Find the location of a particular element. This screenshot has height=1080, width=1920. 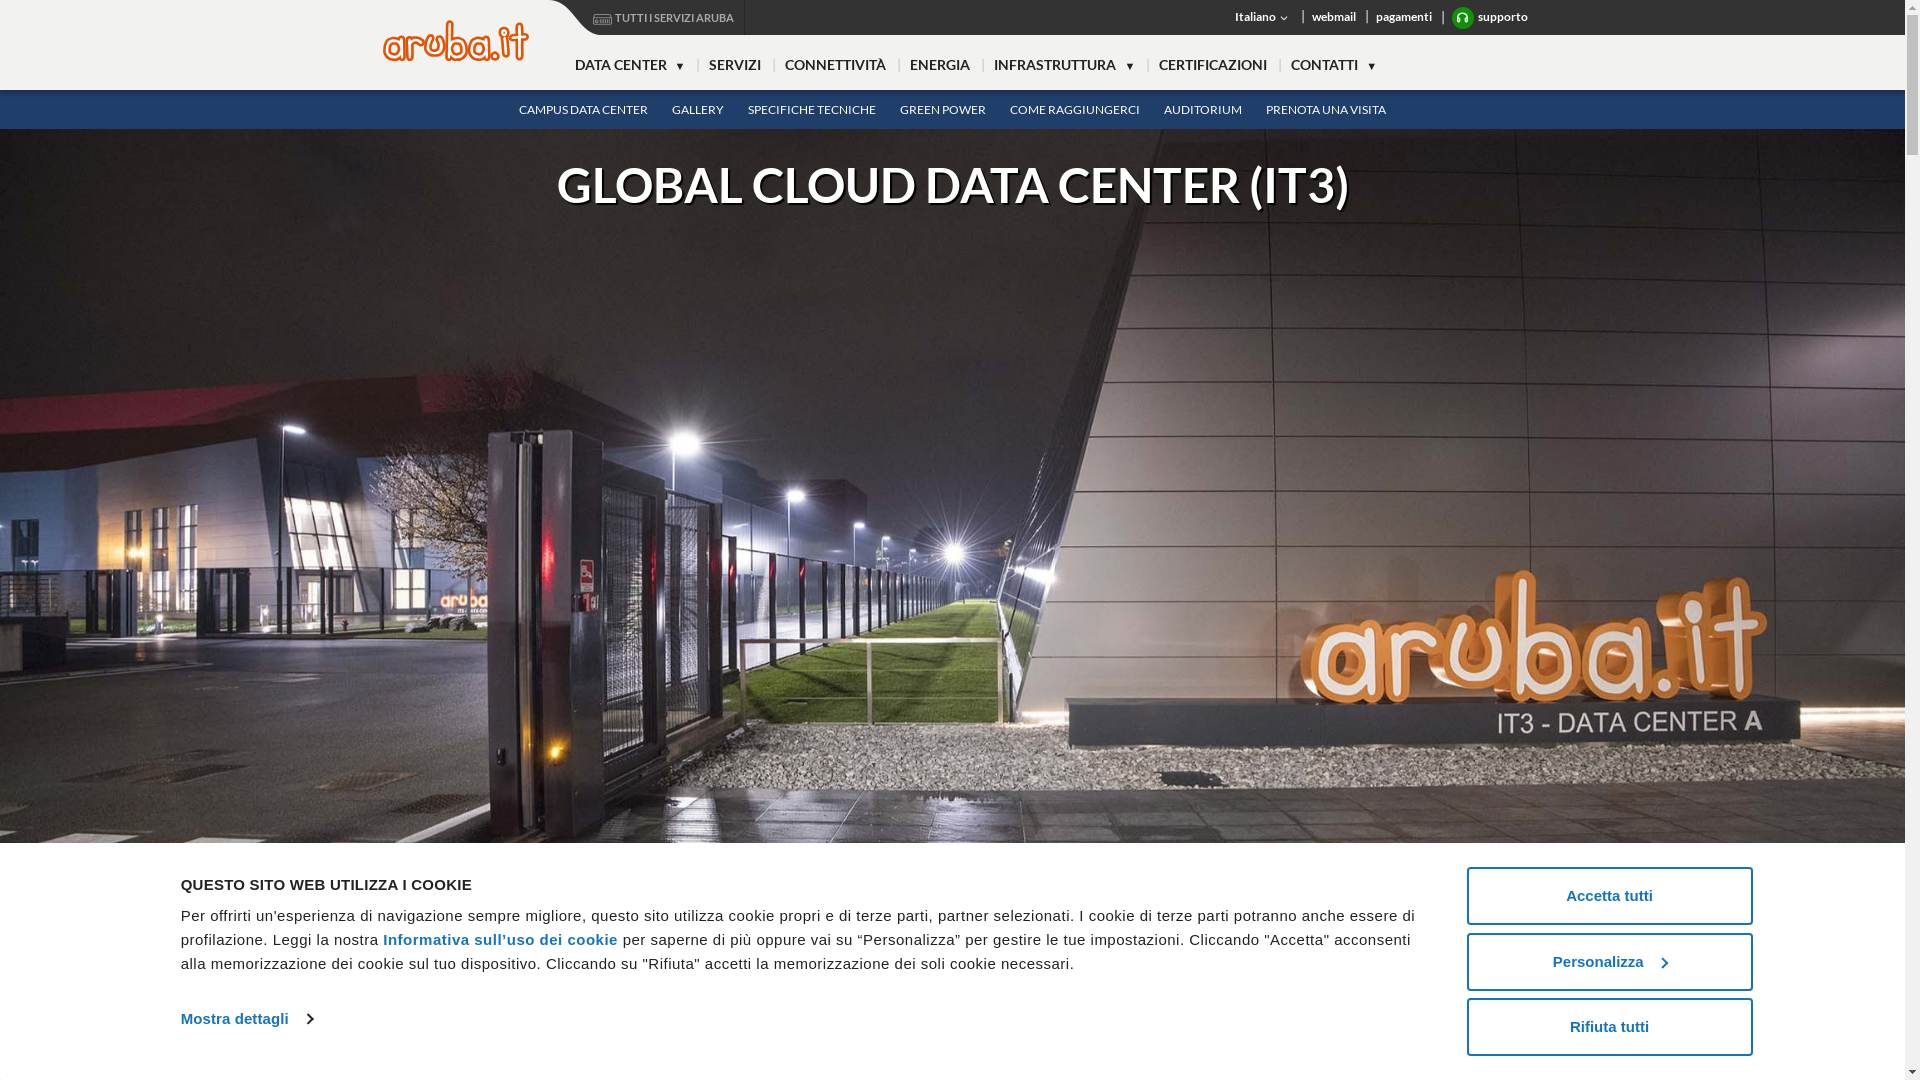

Rifiuta tutti is located at coordinates (1609, 1027).